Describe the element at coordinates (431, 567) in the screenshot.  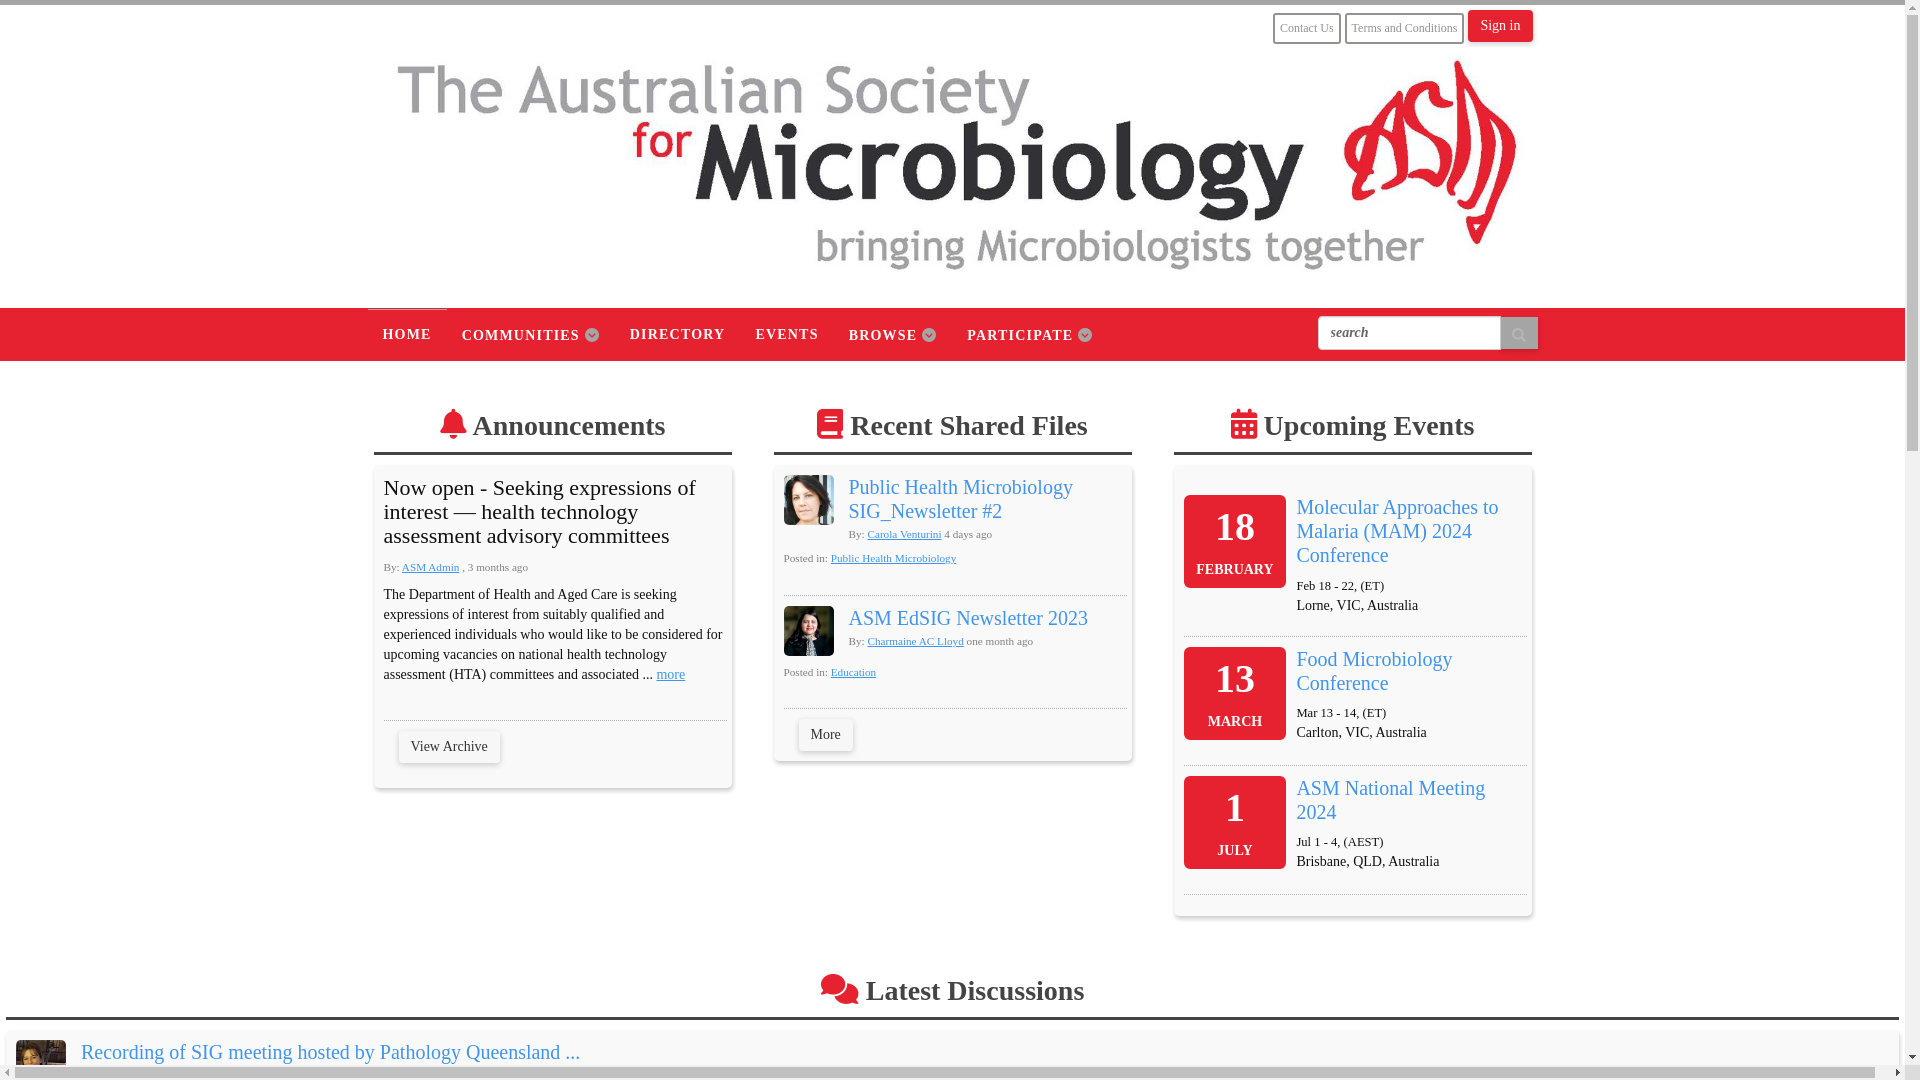
I see `ASM Admin` at that location.